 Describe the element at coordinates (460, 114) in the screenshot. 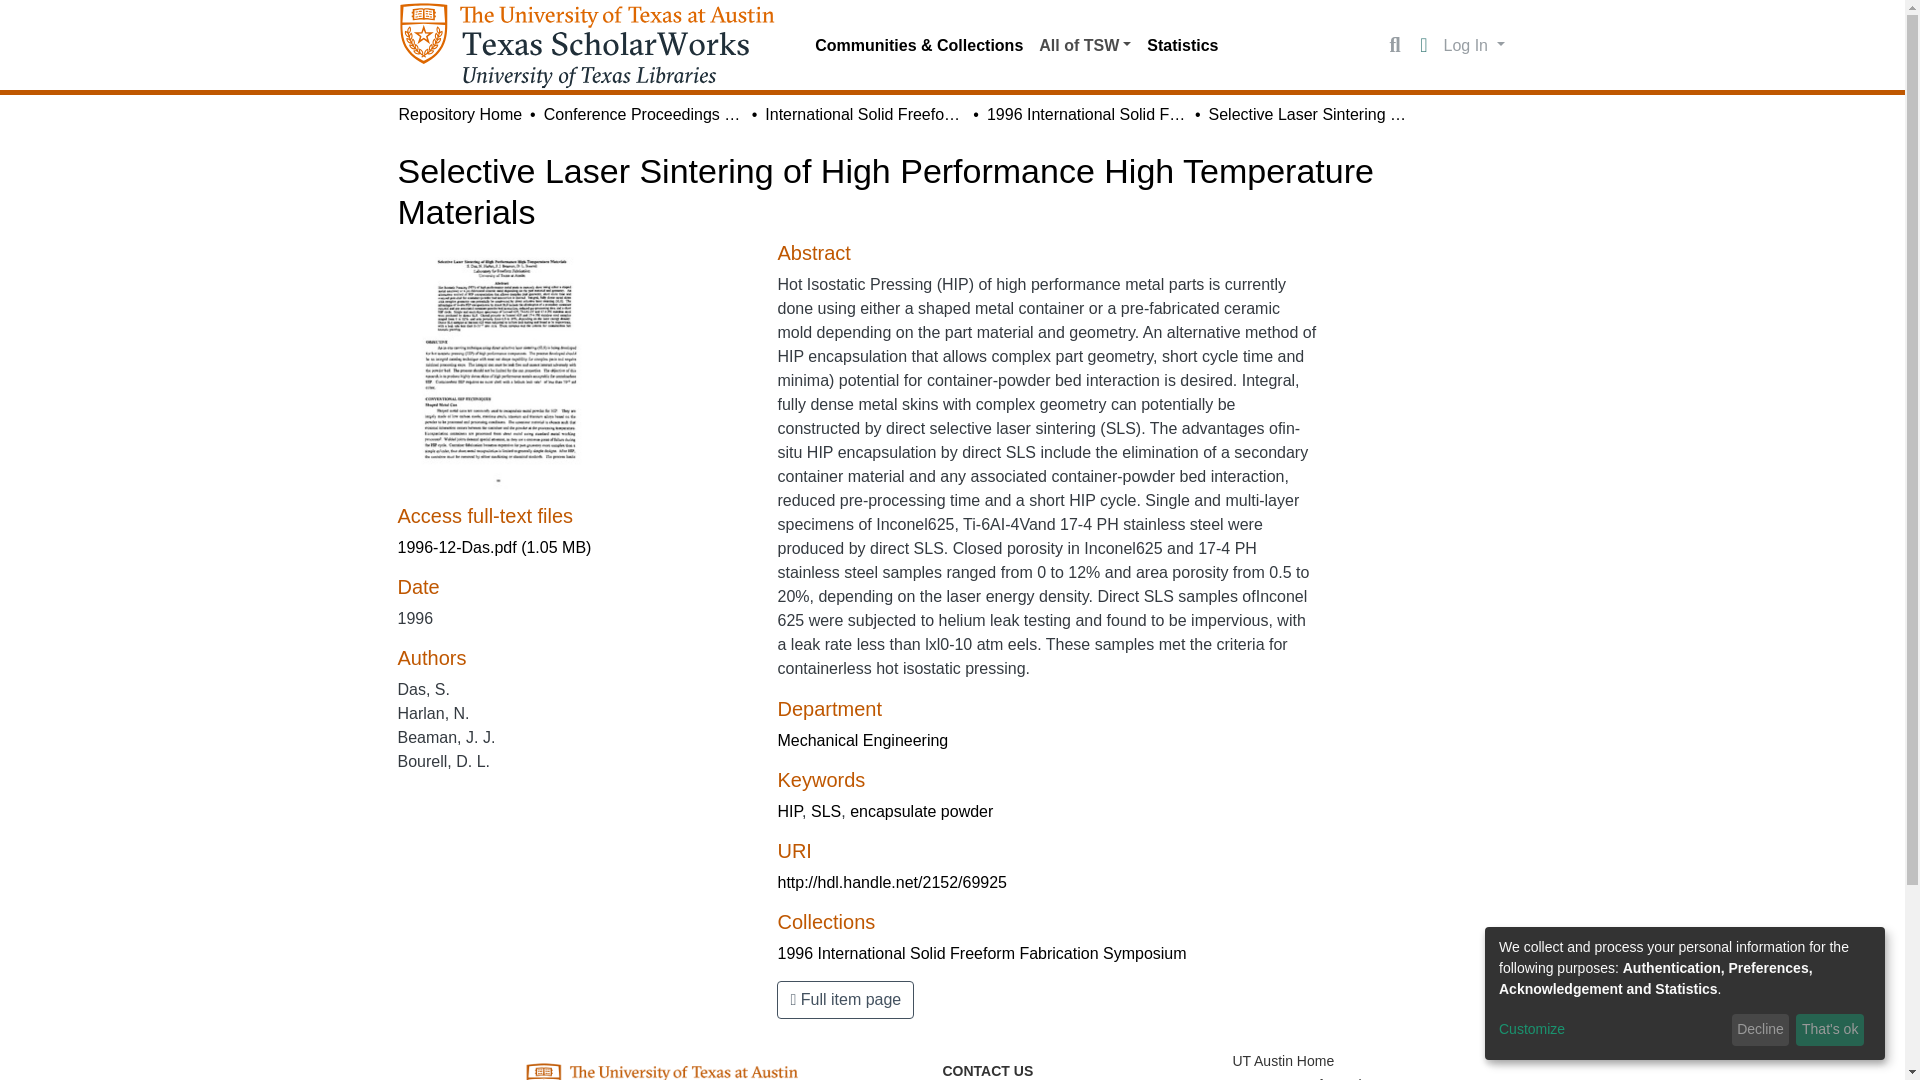

I see `Repository Home` at that location.